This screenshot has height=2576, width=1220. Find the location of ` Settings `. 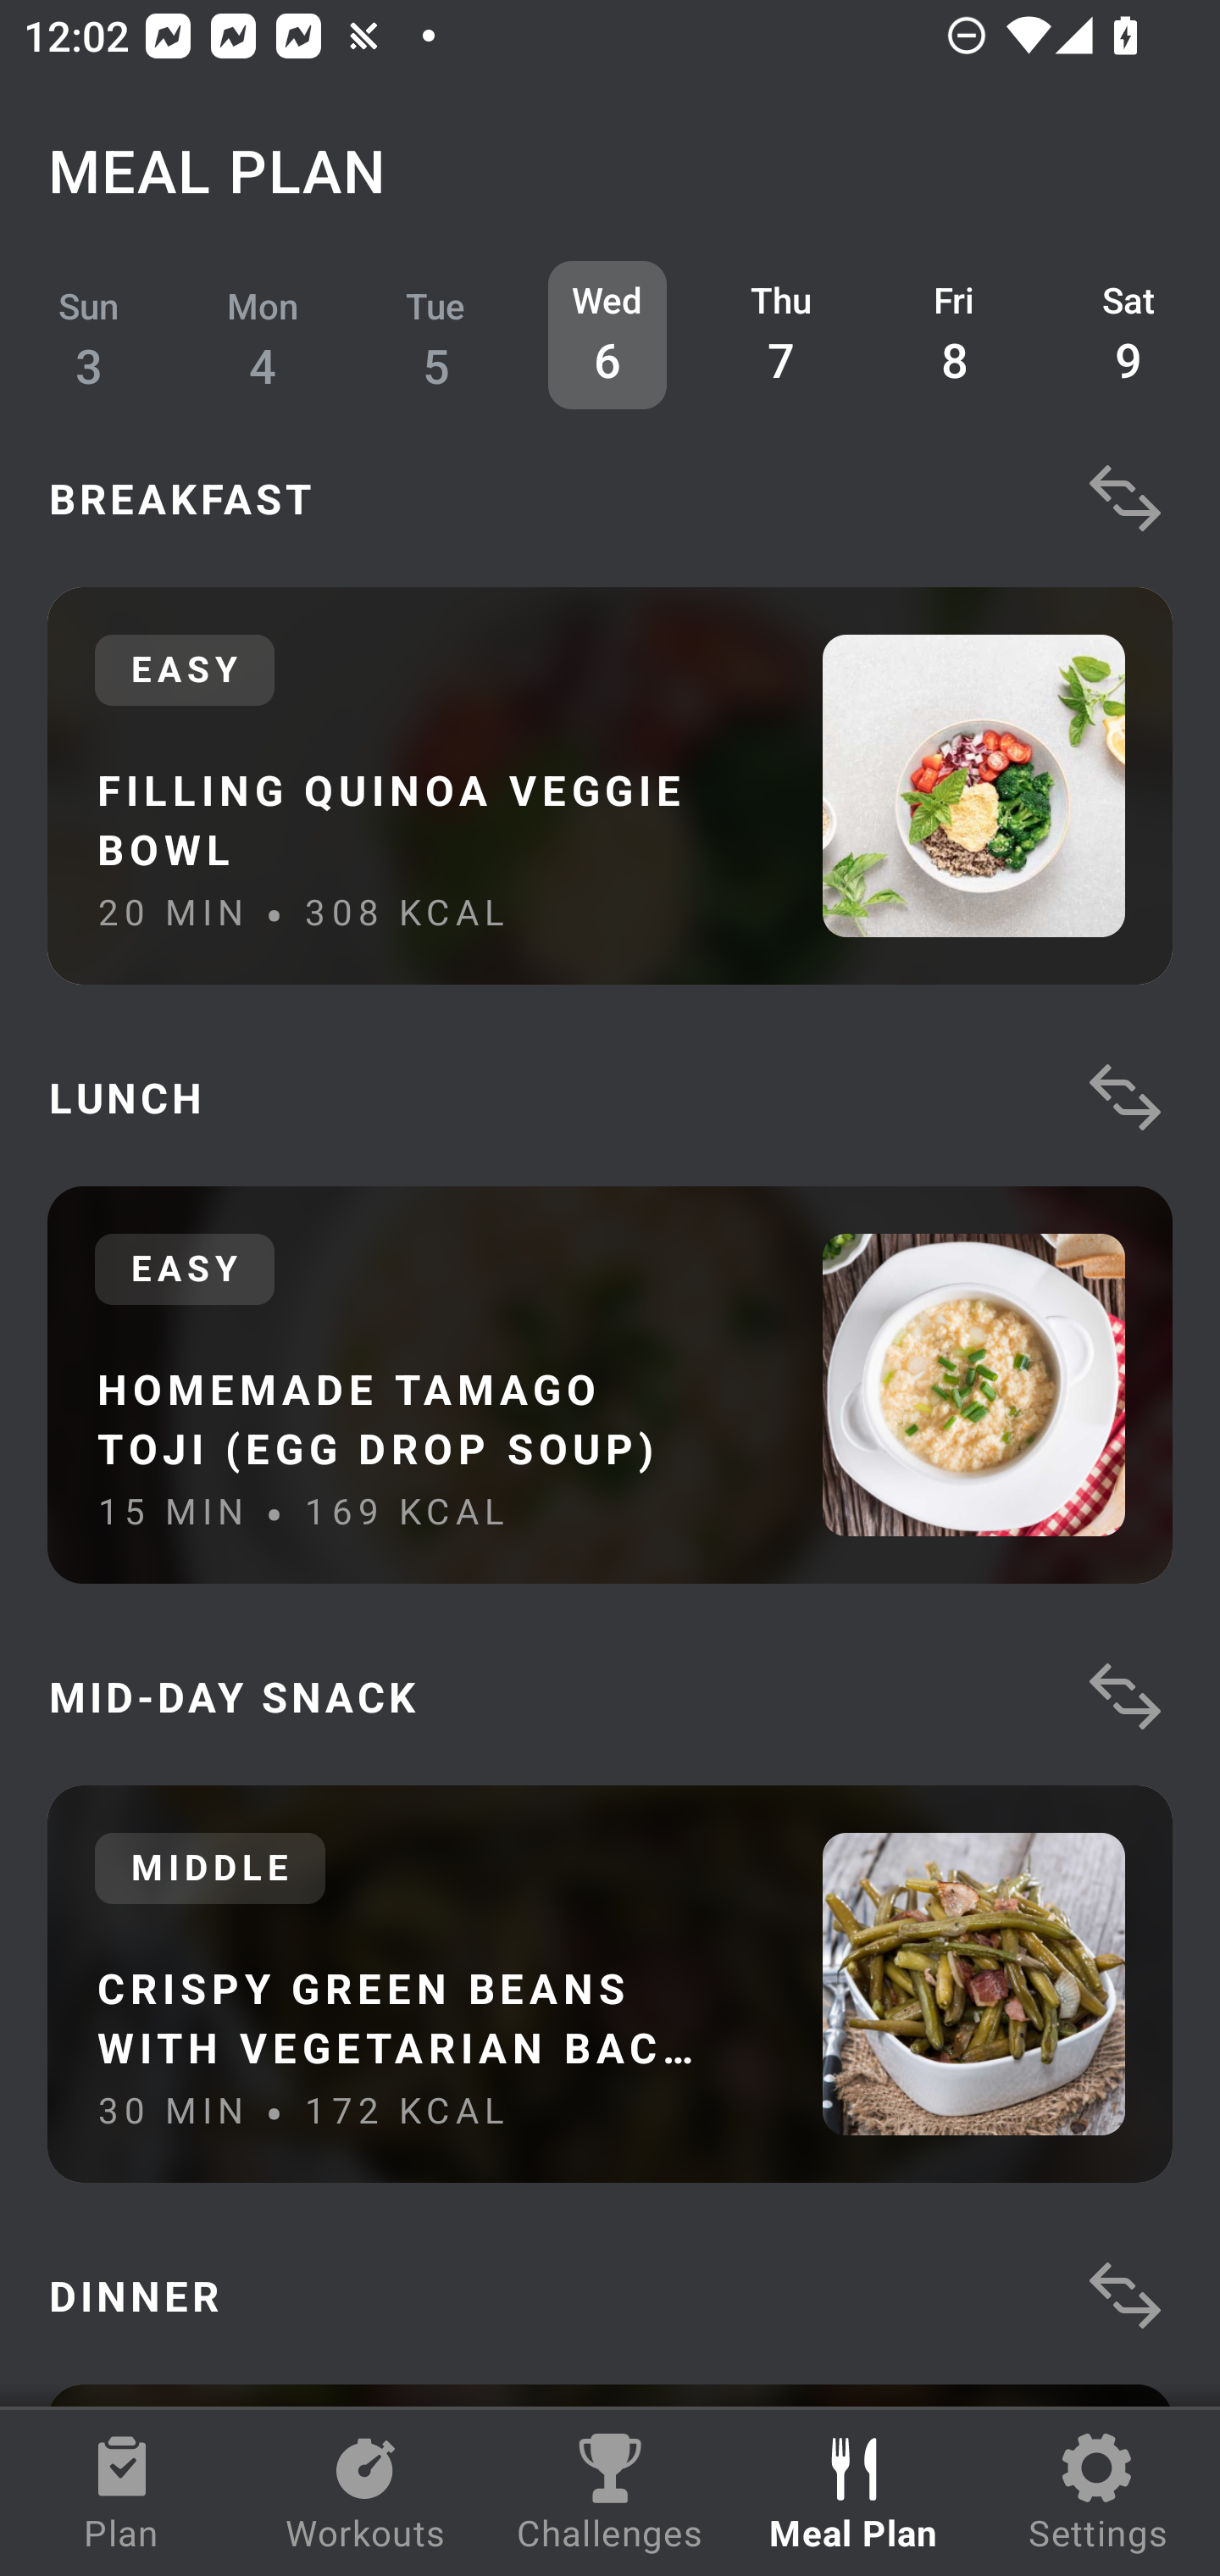

 Settings  is located at coordinates (1098, 2493).